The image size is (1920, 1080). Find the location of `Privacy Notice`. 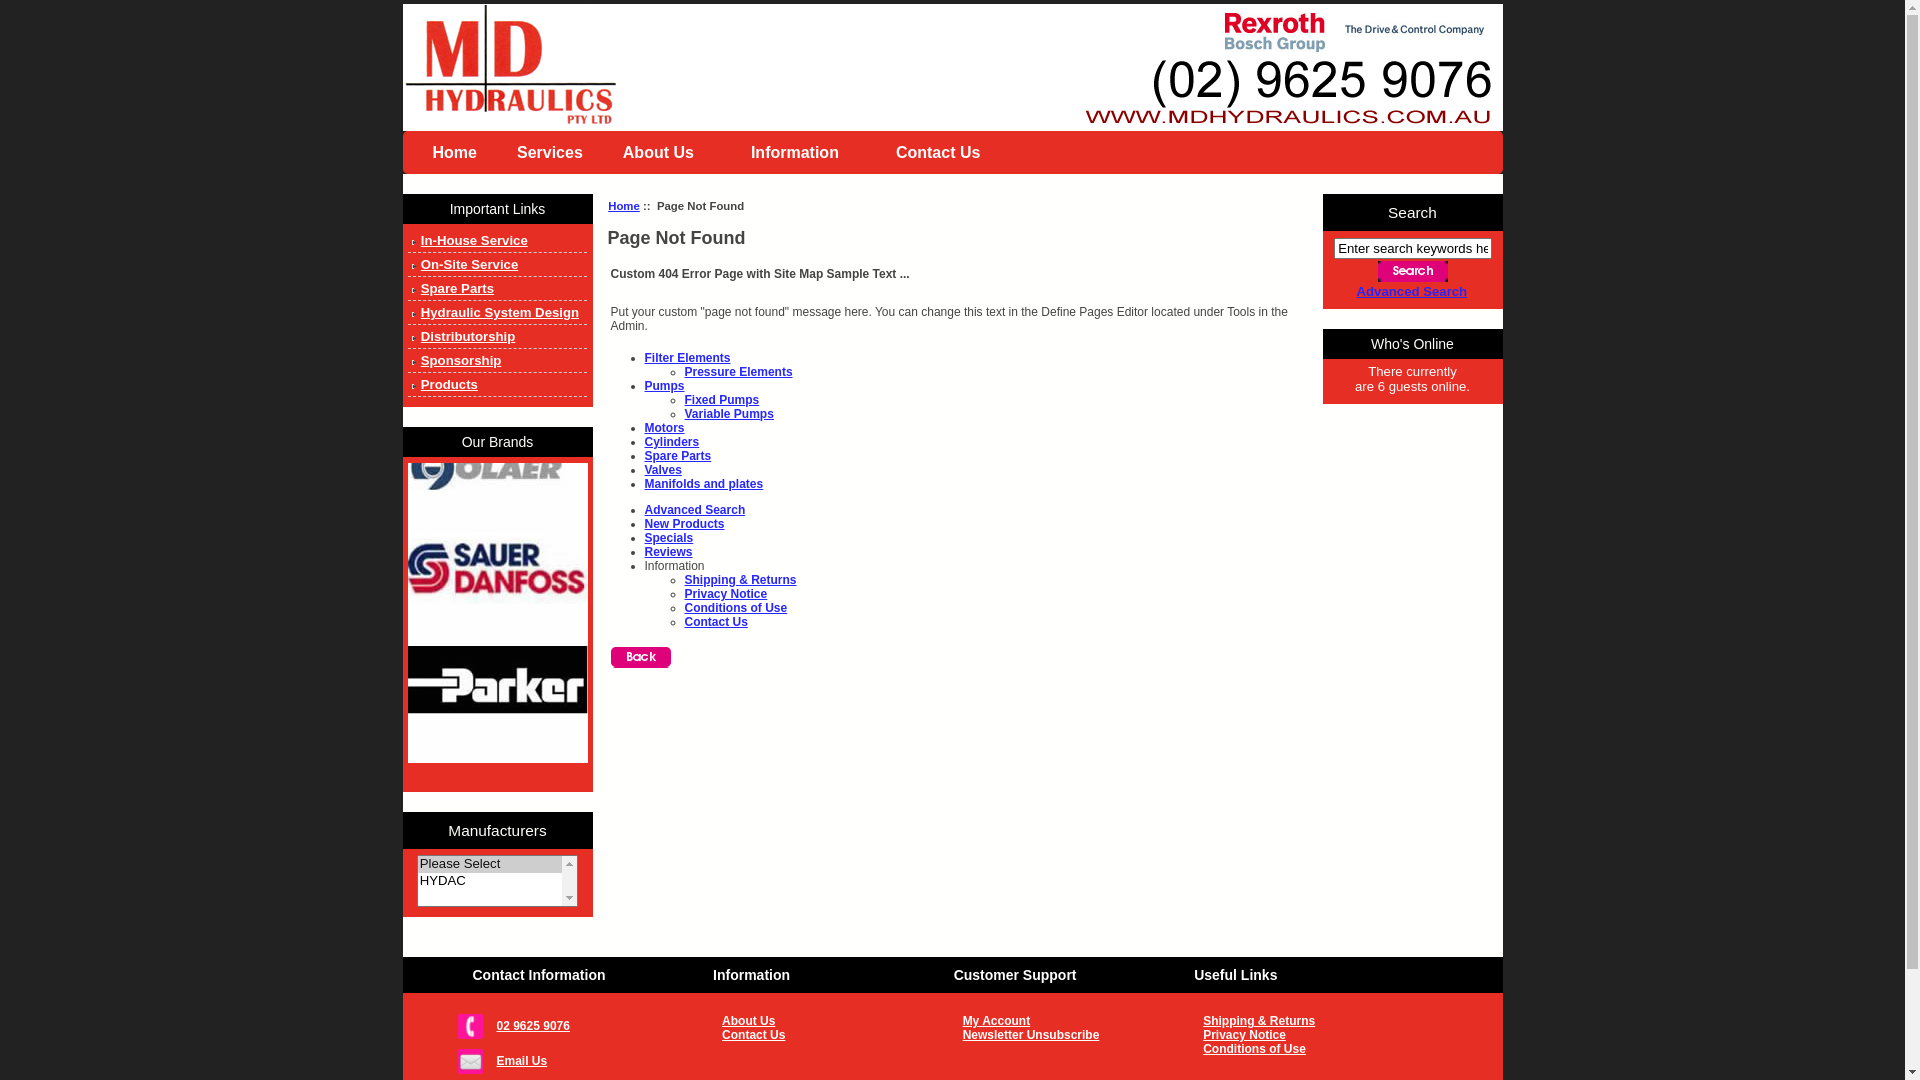

Privacy Notice is located at coordinates (1300, 1035).